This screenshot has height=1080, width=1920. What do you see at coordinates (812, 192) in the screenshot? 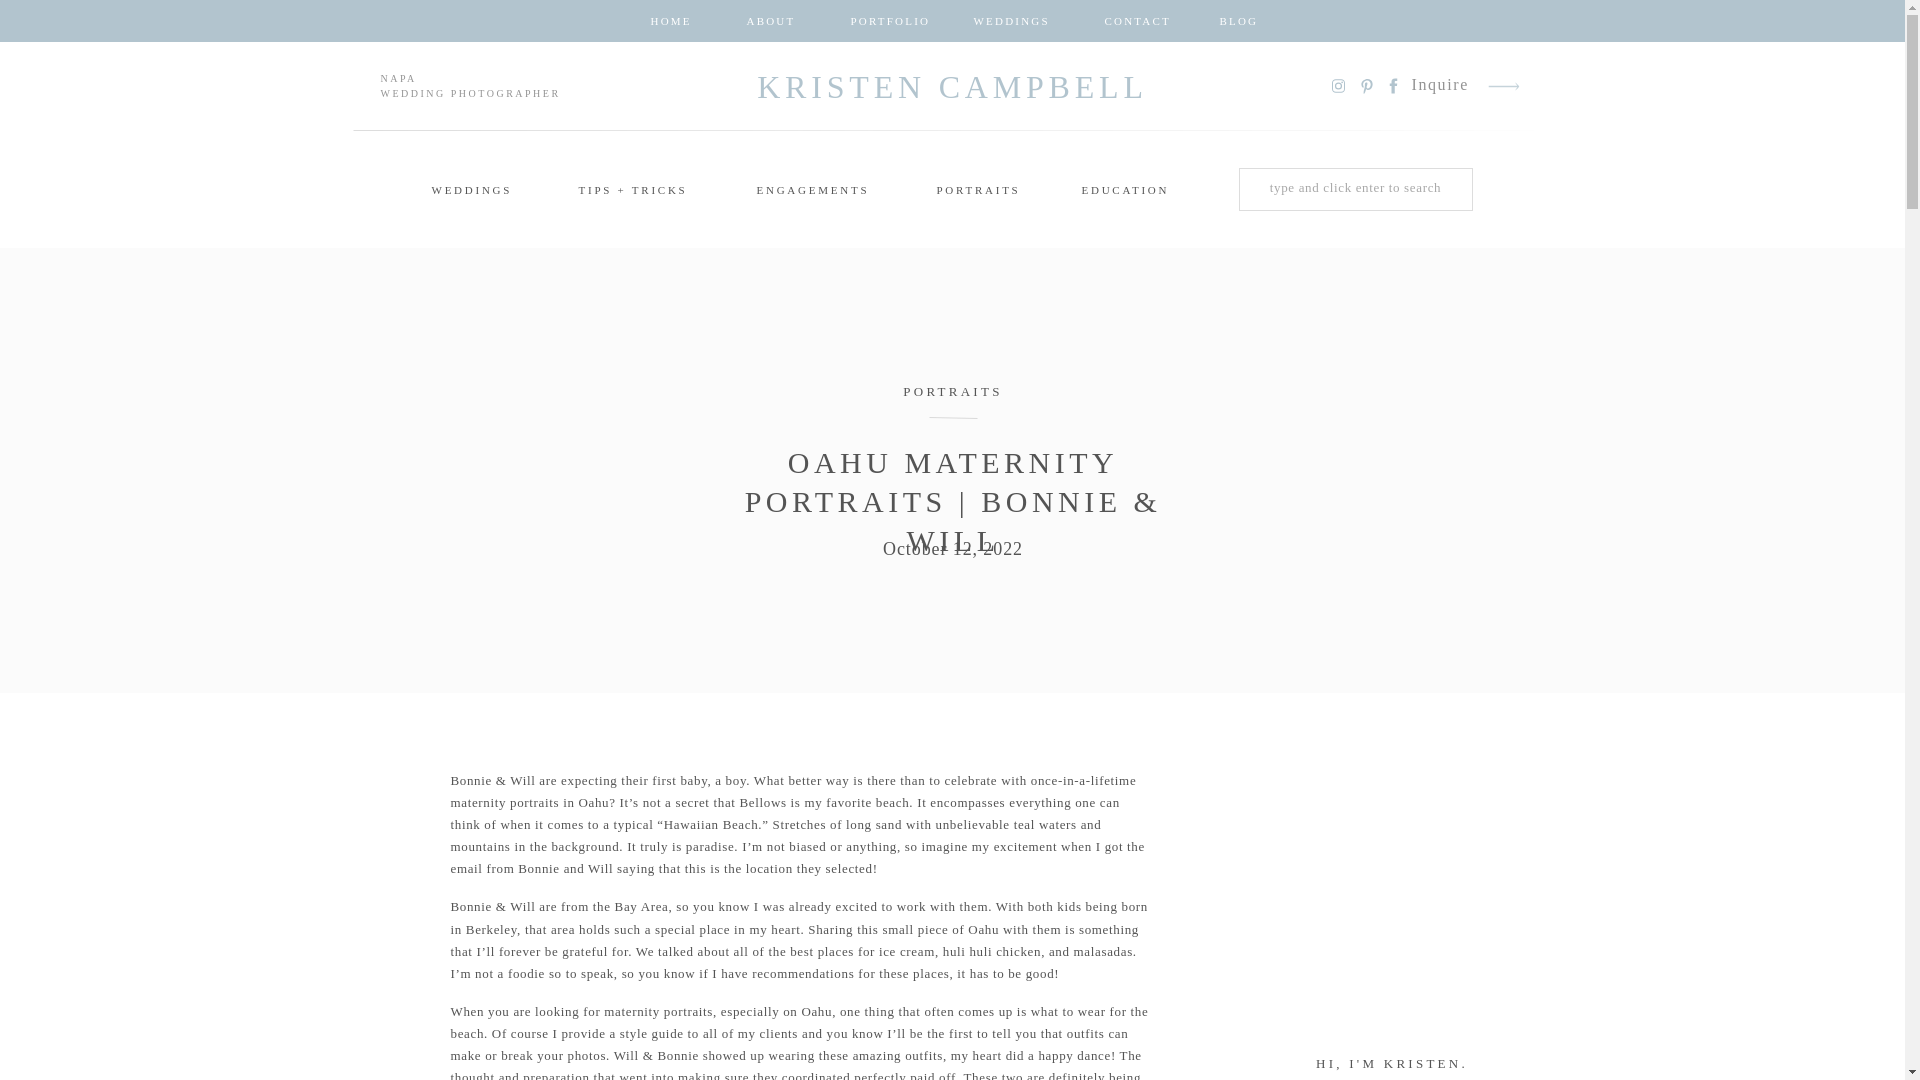
I see `ENGAGEMENTS` at bounding box center [812, 192].